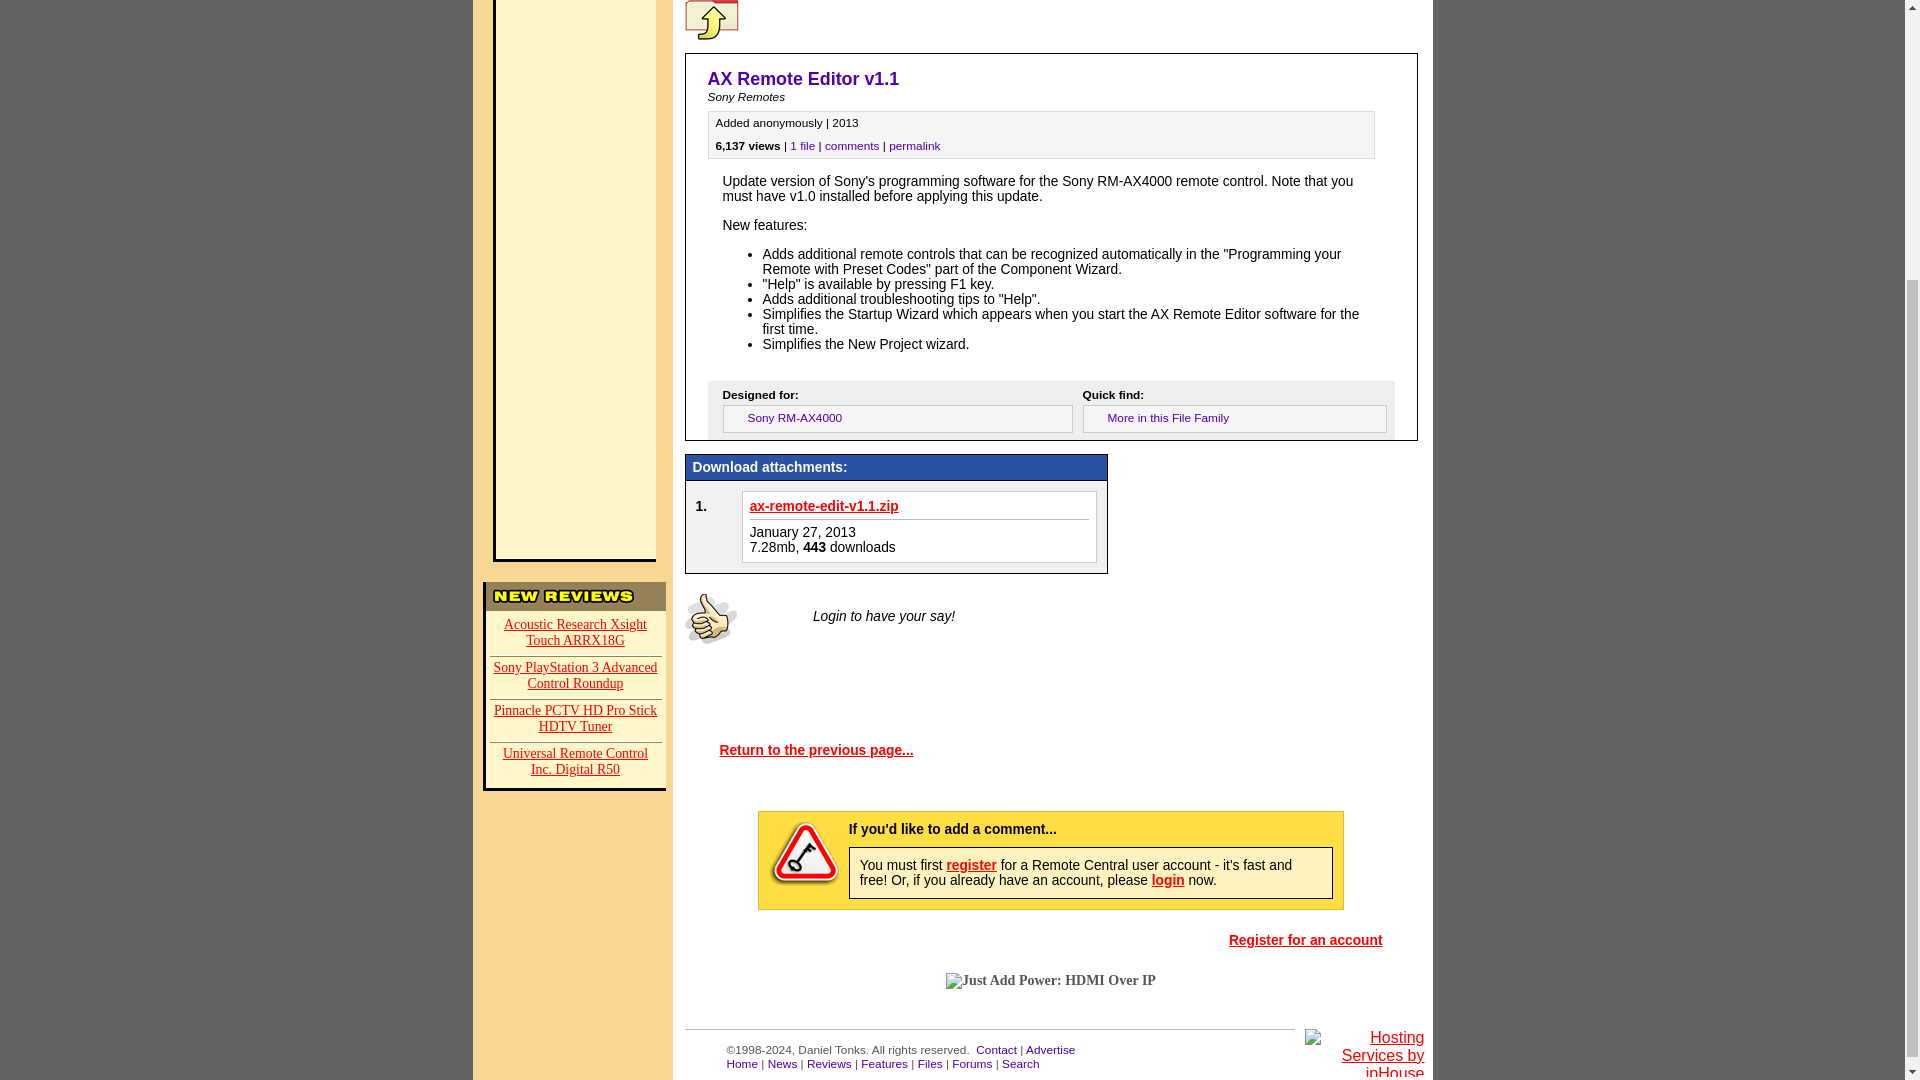 This screenshot has height=1080, width=1920. I want to click on Advertise, so click(1050, 1050).